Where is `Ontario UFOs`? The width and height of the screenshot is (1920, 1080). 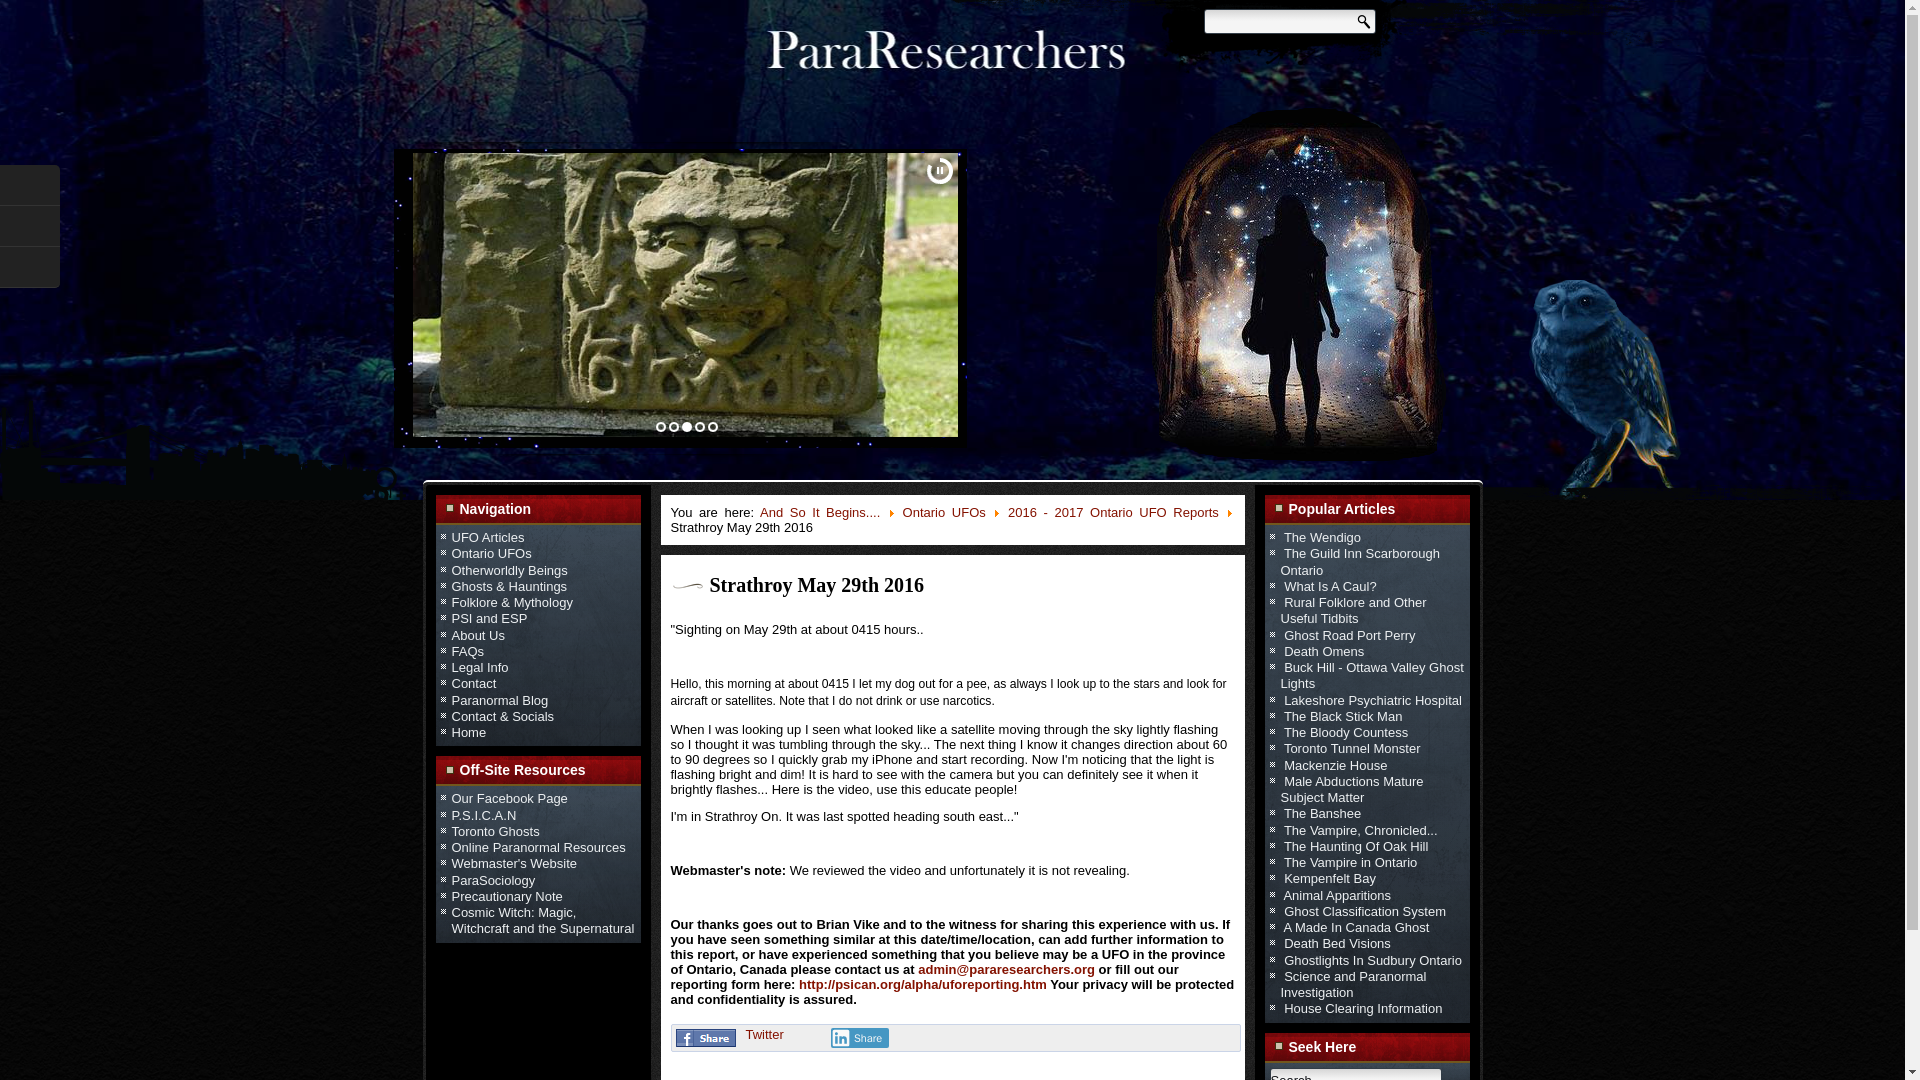 Ontario UFOs is located at coordinates (491, 553).